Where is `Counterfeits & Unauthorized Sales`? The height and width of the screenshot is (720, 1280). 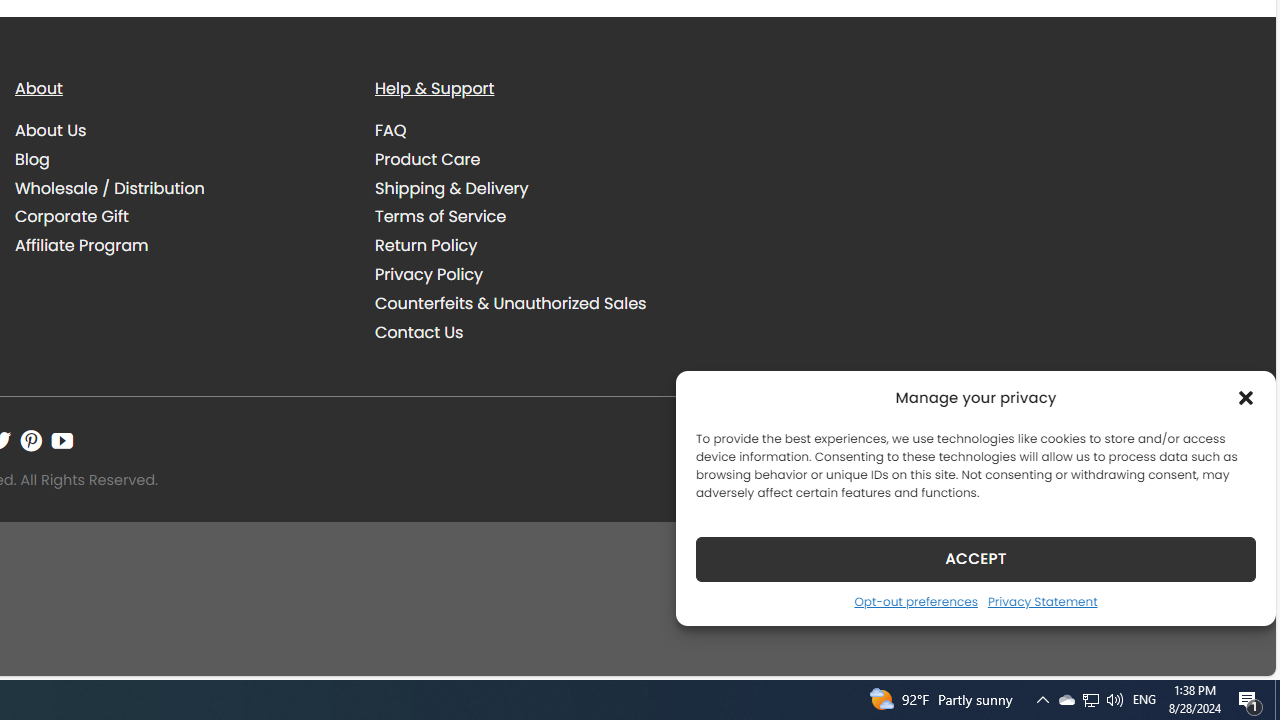
Counterfeits & Unauthorized Sales is located at coordinates (510, 302).